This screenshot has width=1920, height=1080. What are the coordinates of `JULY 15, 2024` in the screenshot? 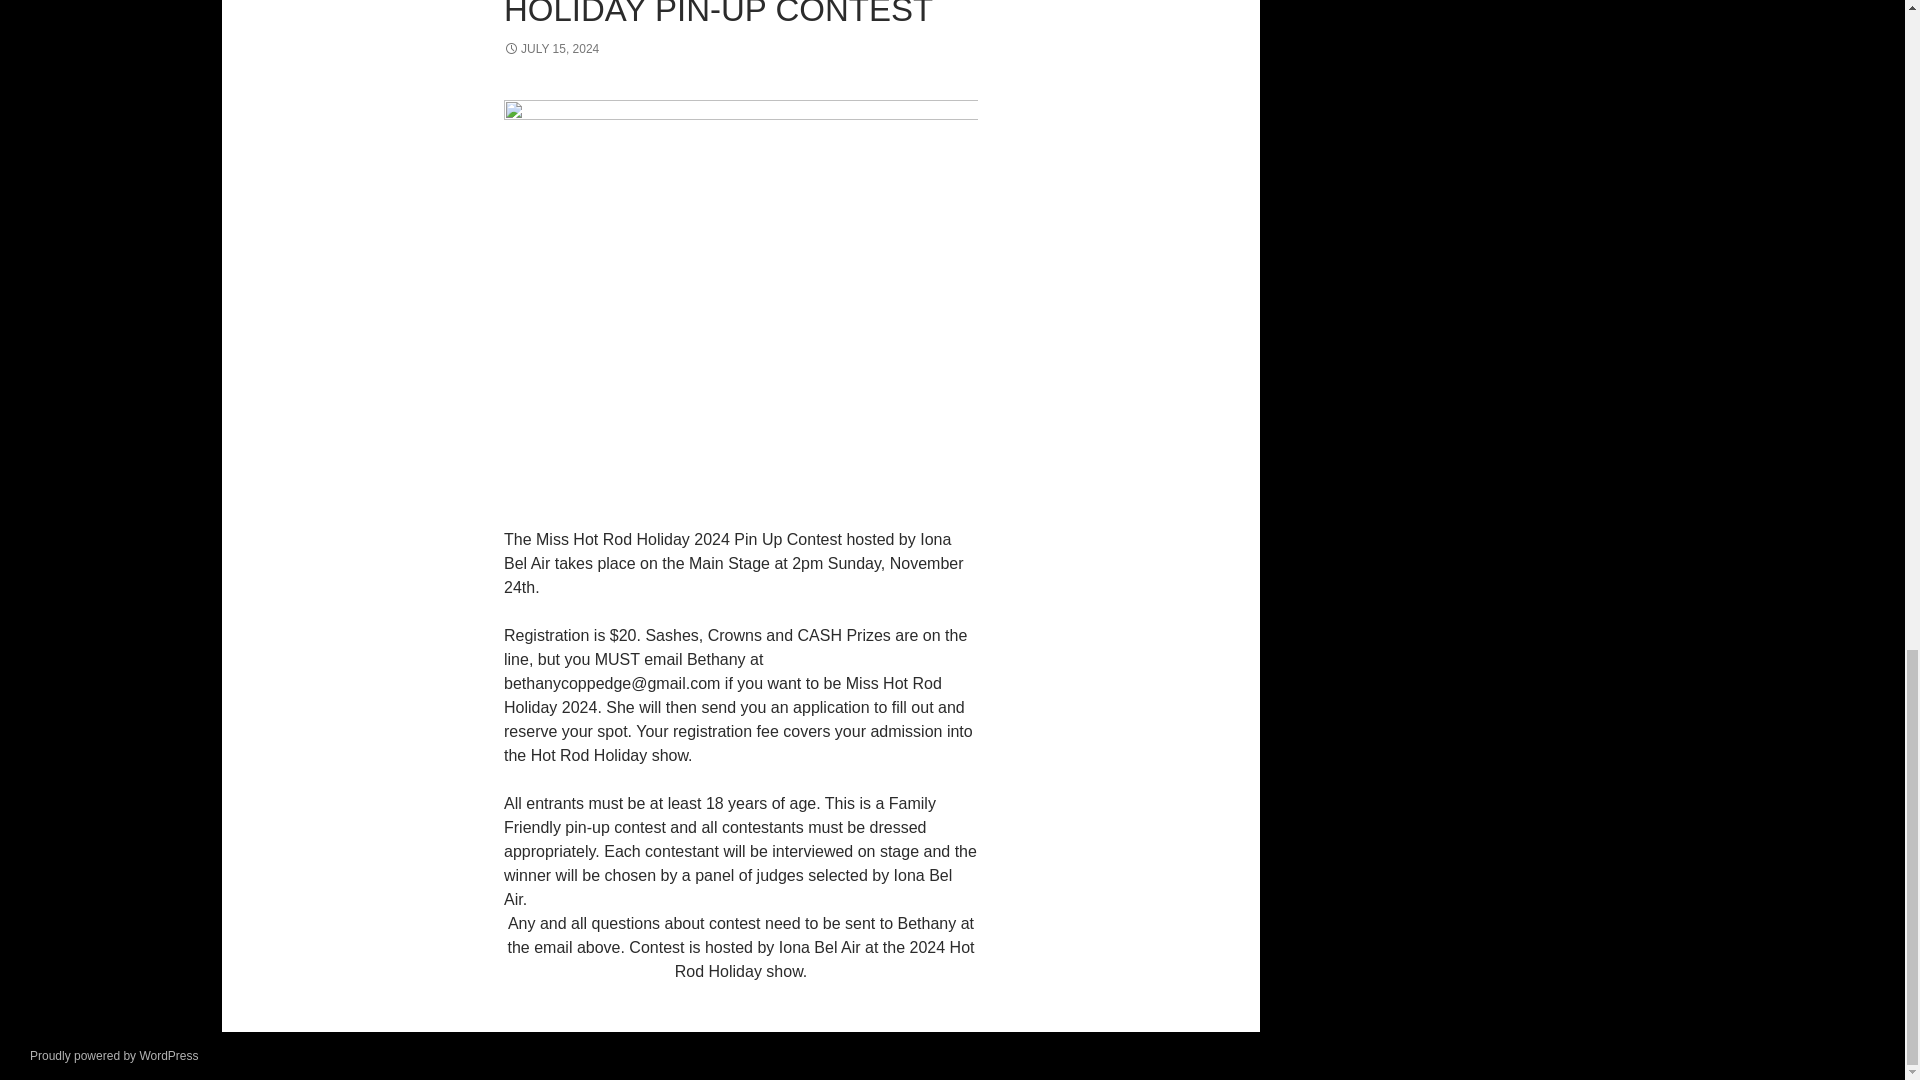 It's located at (551, 49).